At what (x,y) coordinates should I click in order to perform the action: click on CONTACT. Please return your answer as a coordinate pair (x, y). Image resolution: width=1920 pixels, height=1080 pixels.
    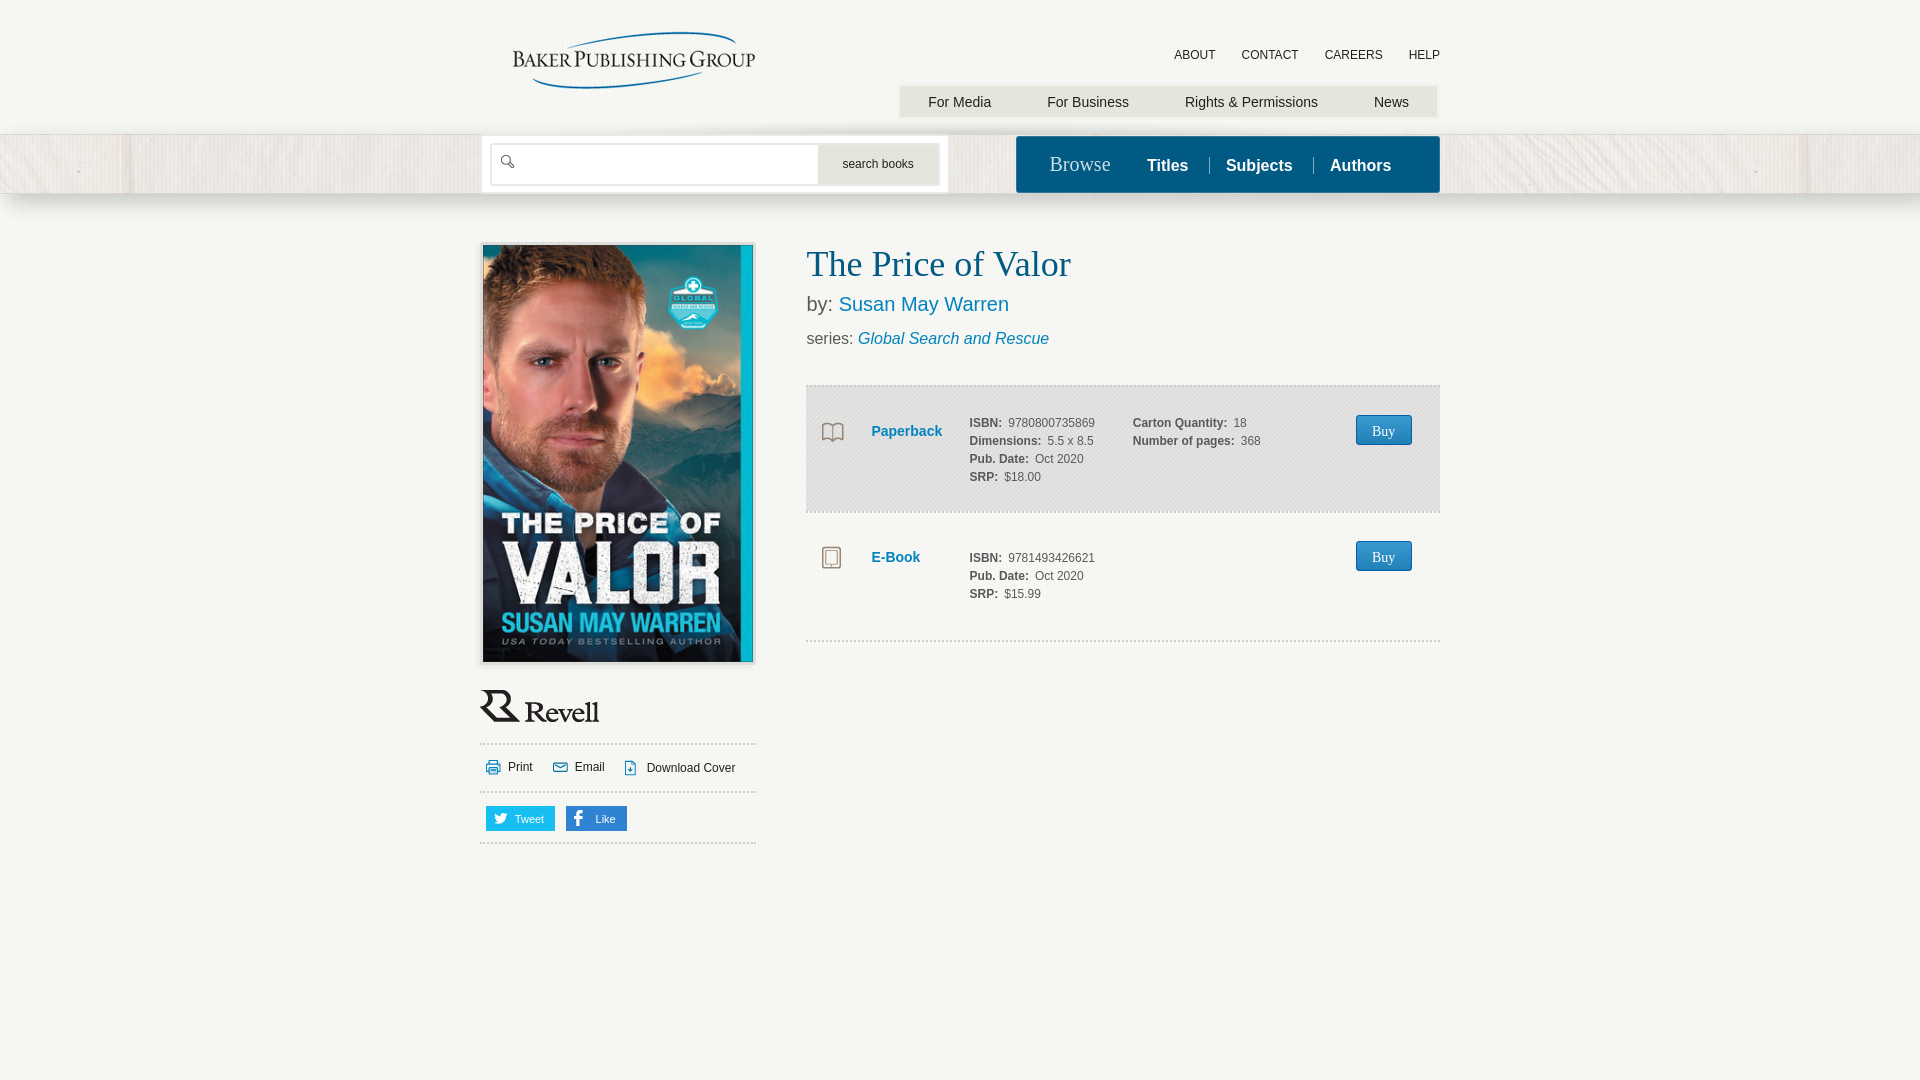
    Looking at the image, I should click on (1270, 55).